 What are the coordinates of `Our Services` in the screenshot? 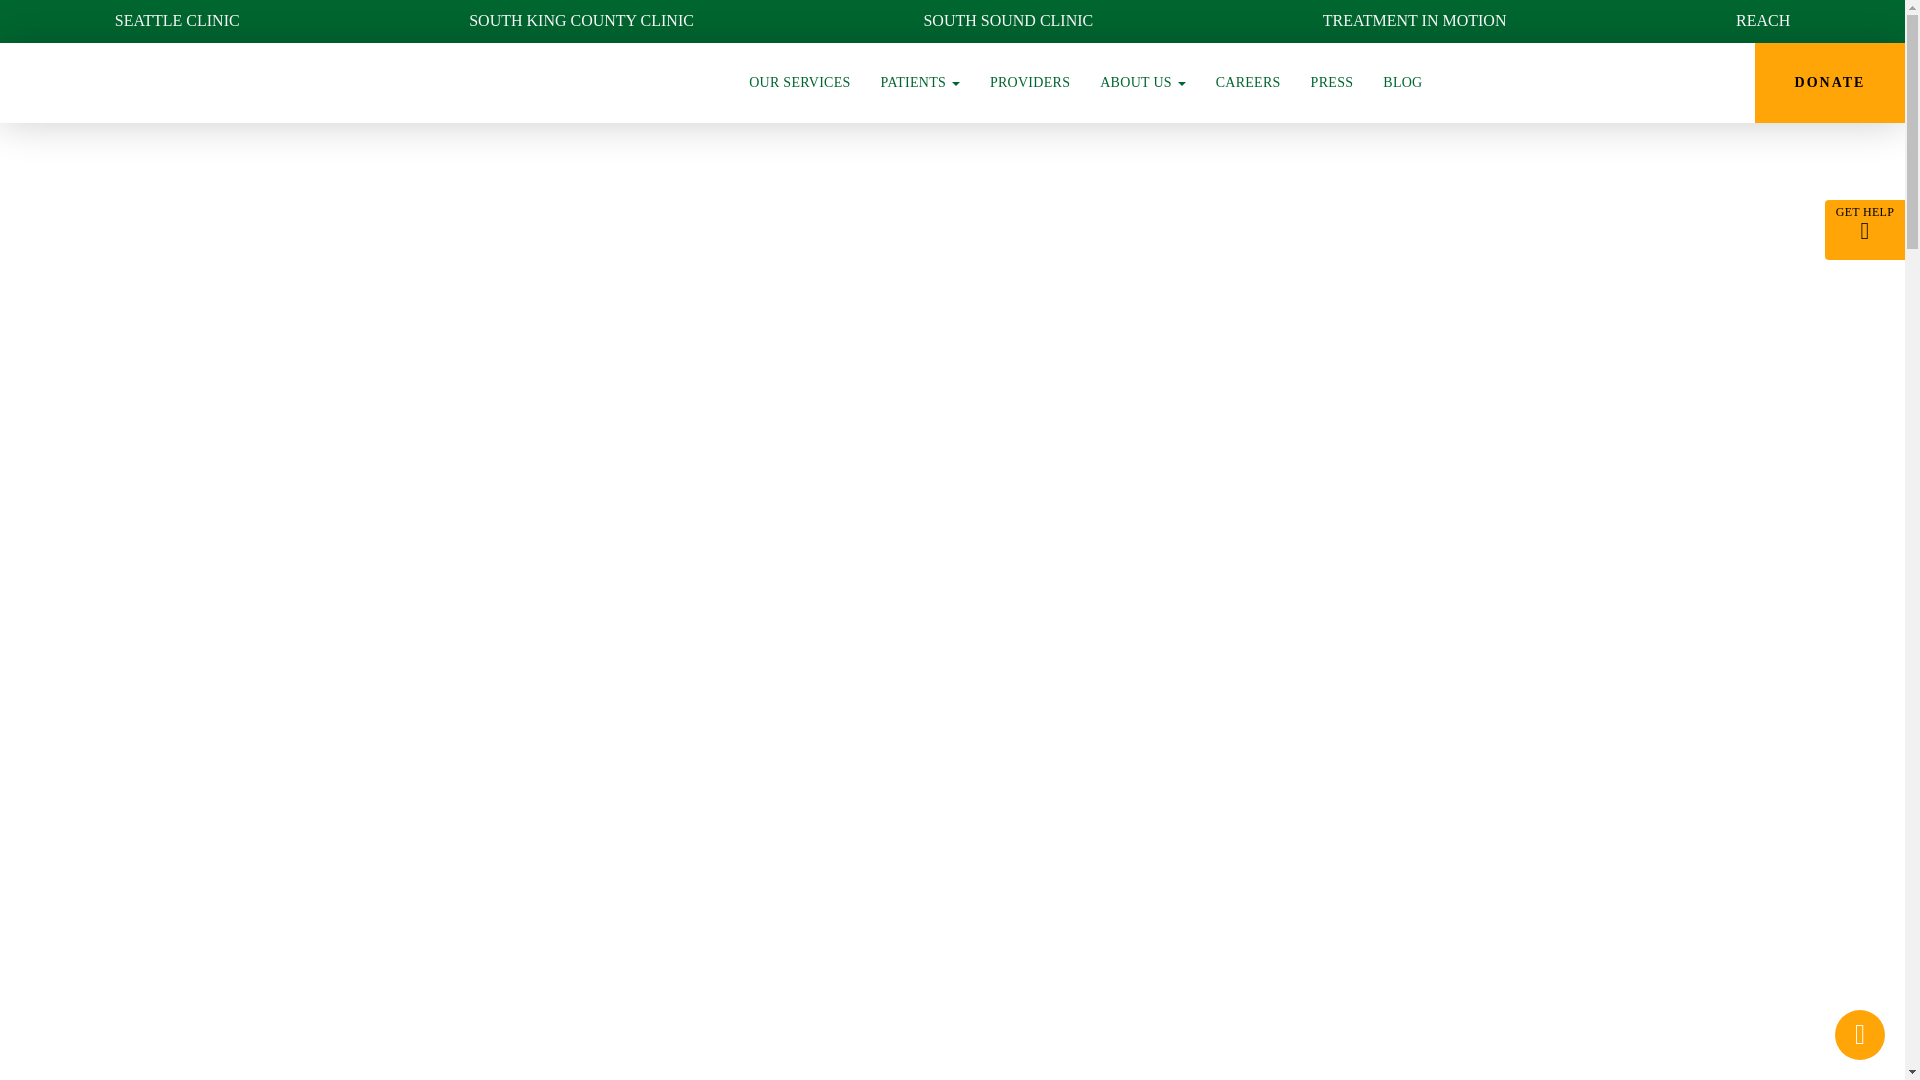 It's located at (799, 83).